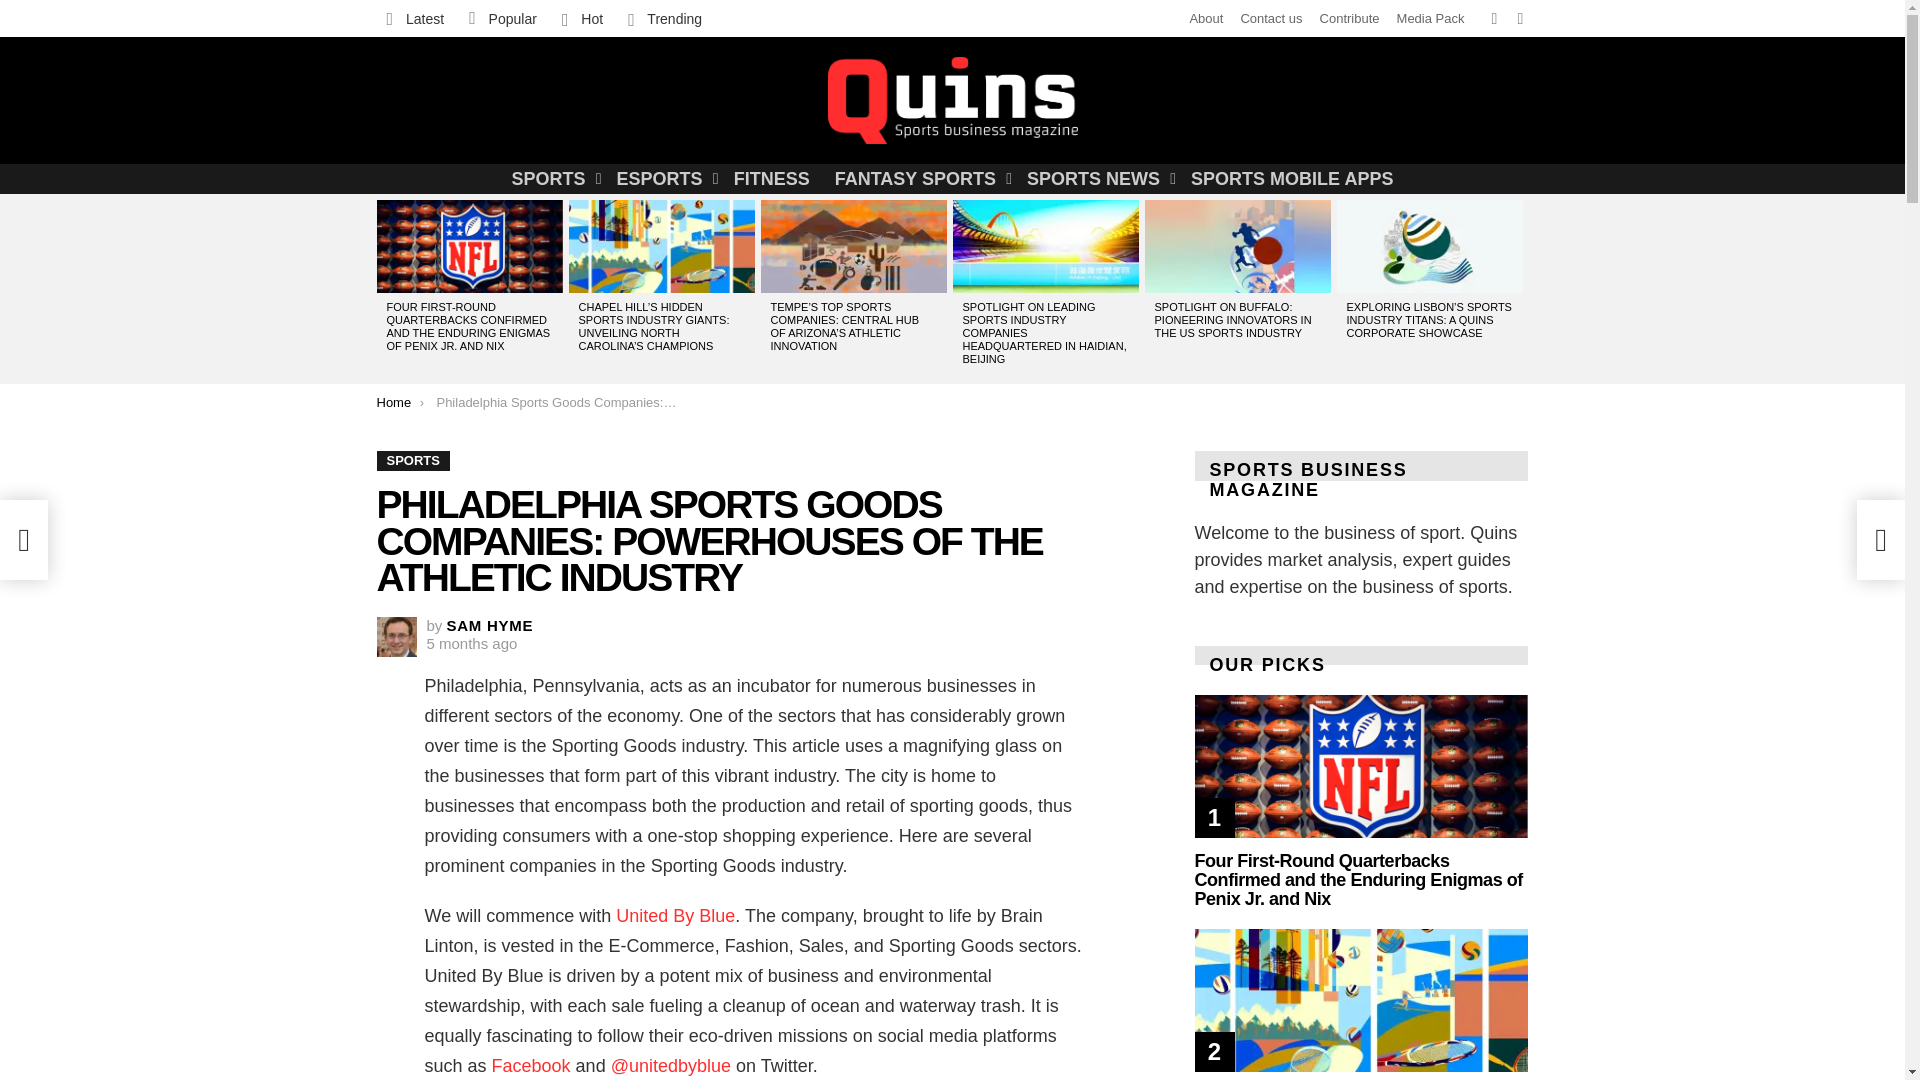  I want to click on Contribute, so click(1350, 18).